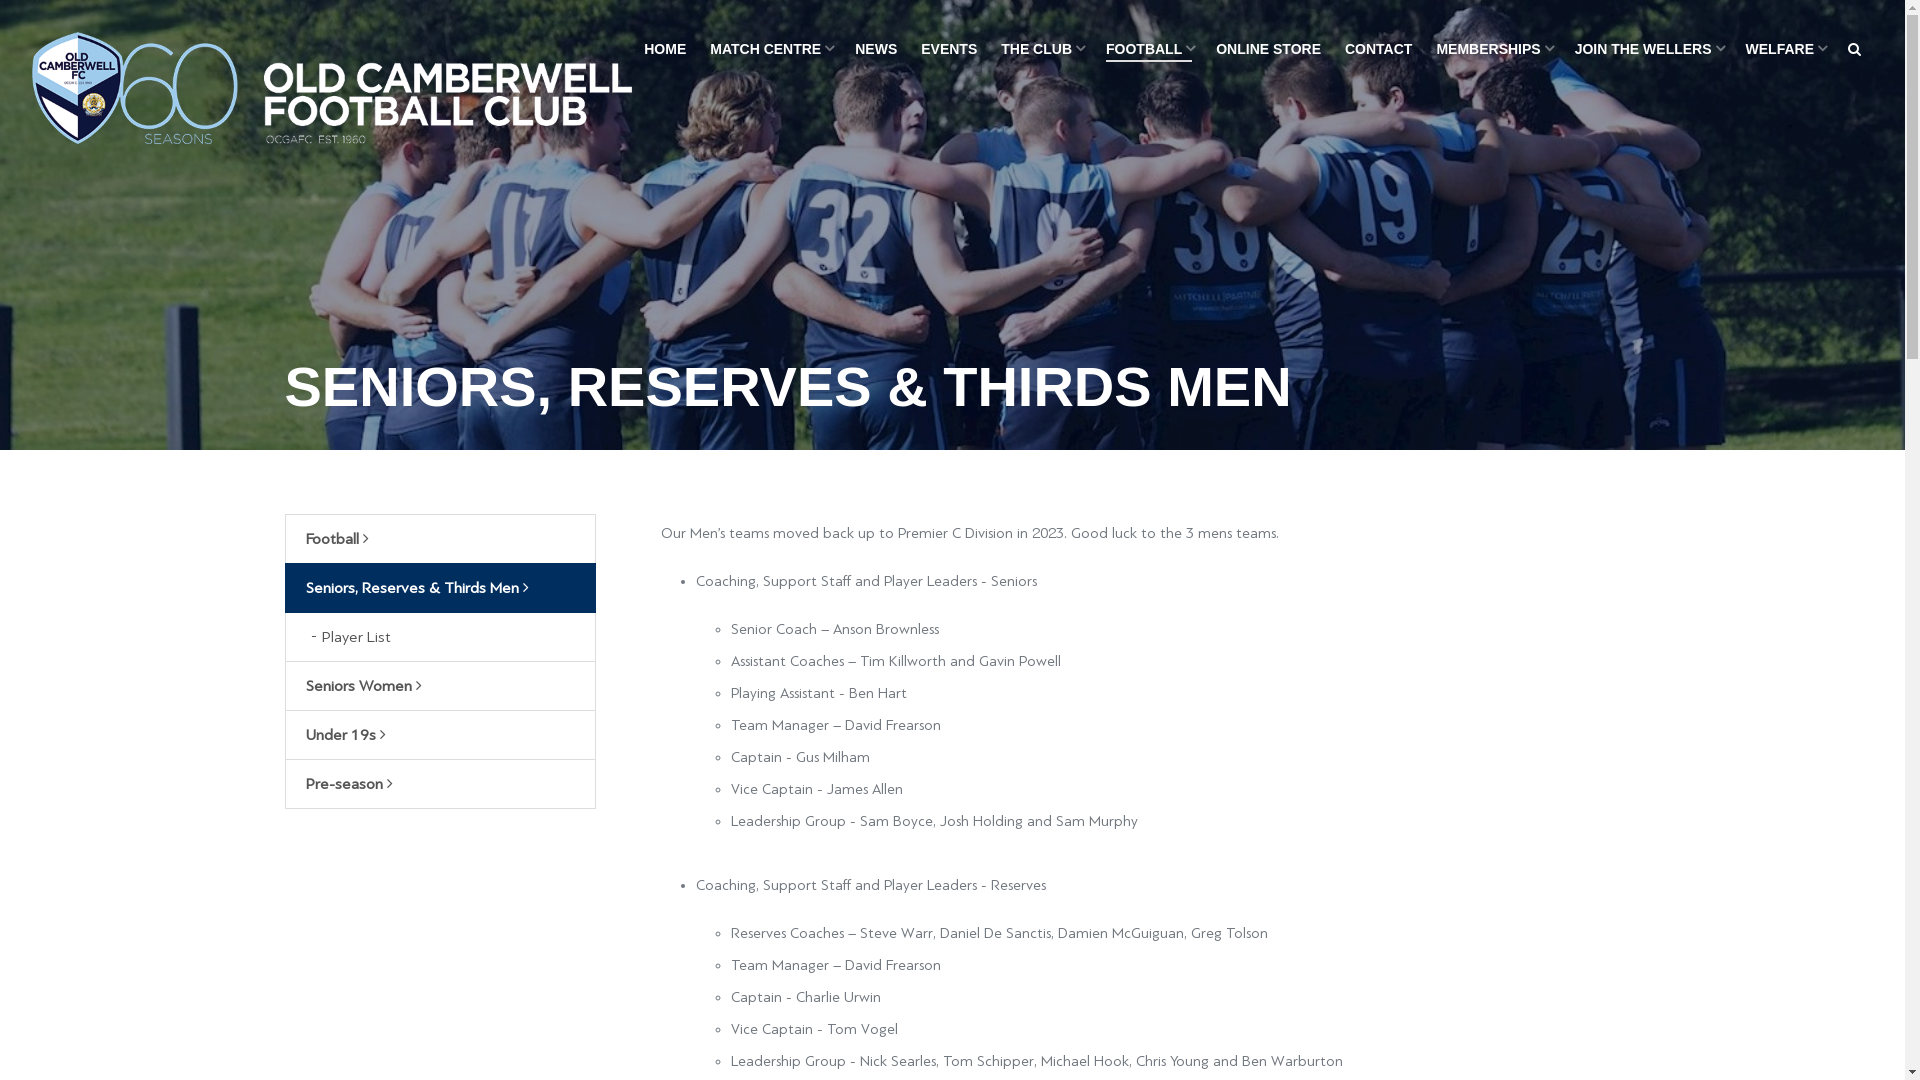 This screenshot has width=1920, height=1080. I want to click on Seniors Women , so click(440, 686).